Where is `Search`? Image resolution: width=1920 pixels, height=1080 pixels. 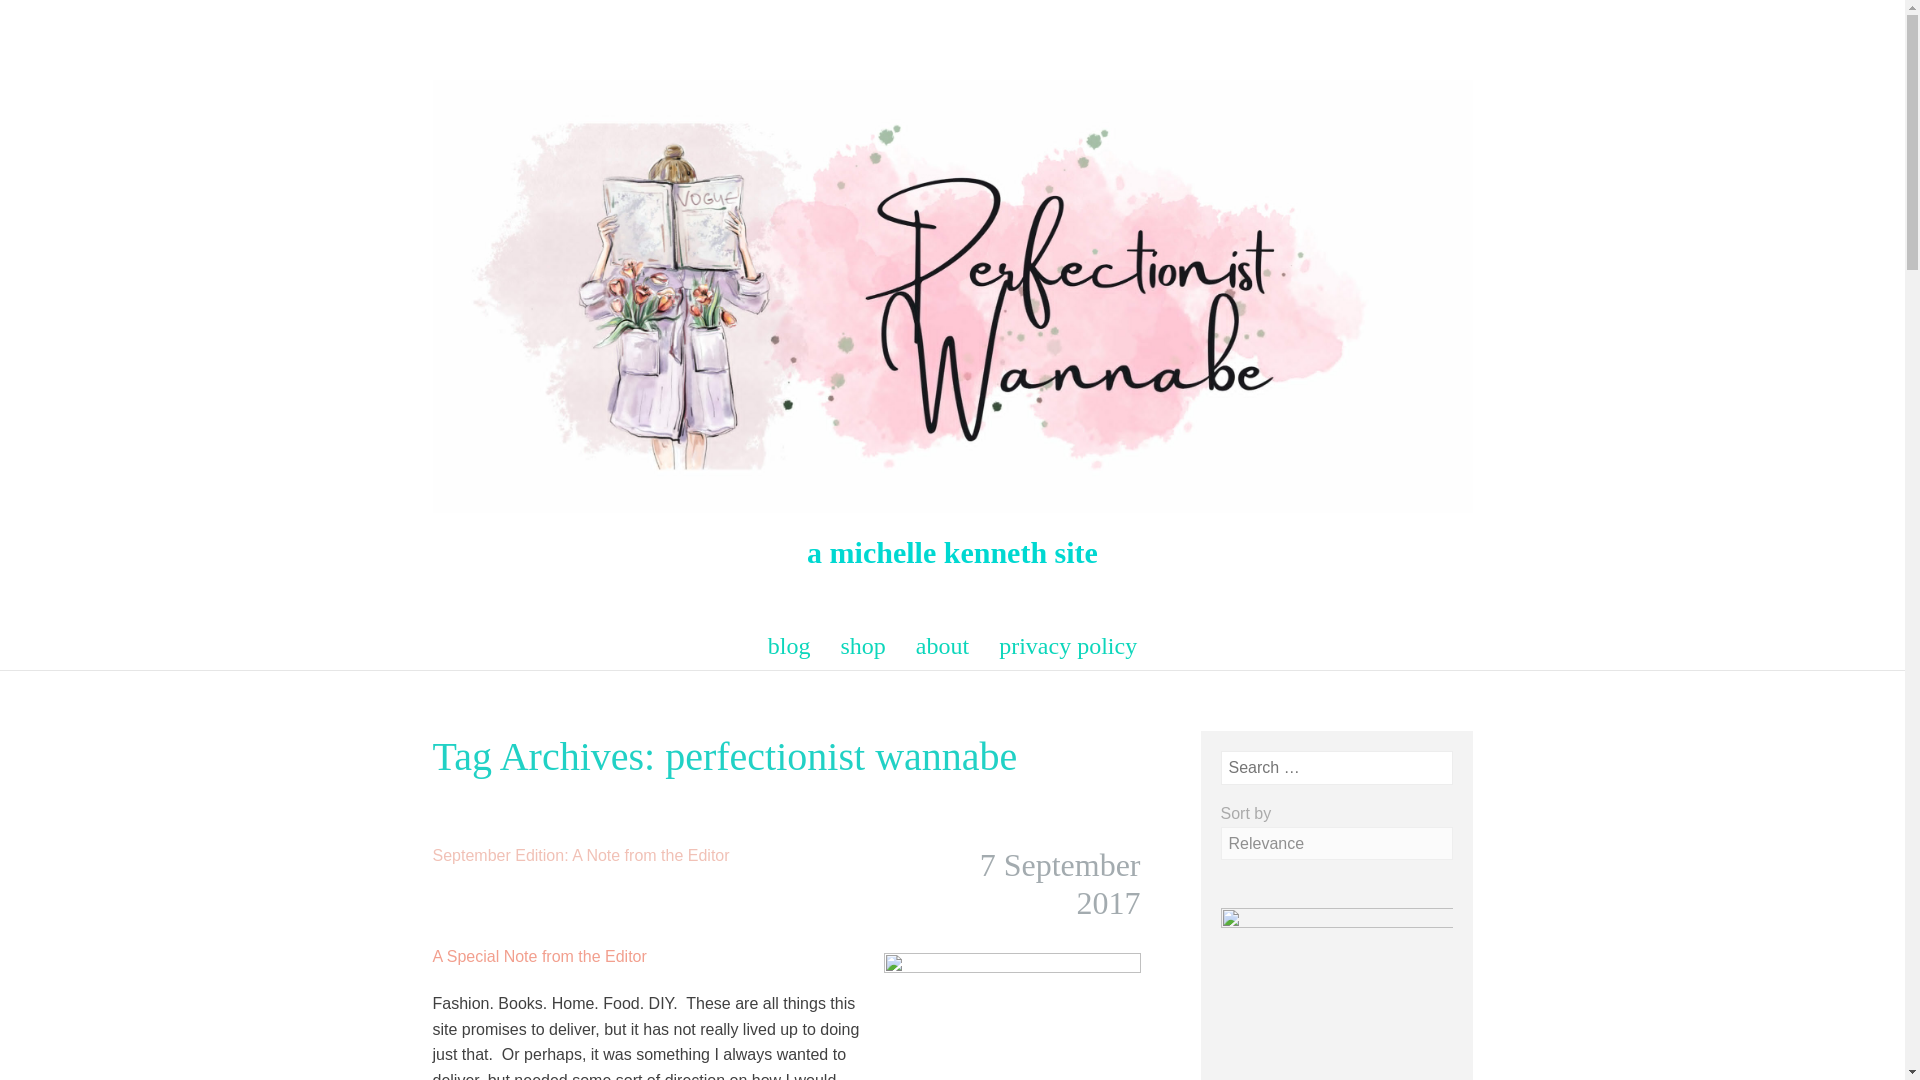 Search is located at coordinates (39, 19).